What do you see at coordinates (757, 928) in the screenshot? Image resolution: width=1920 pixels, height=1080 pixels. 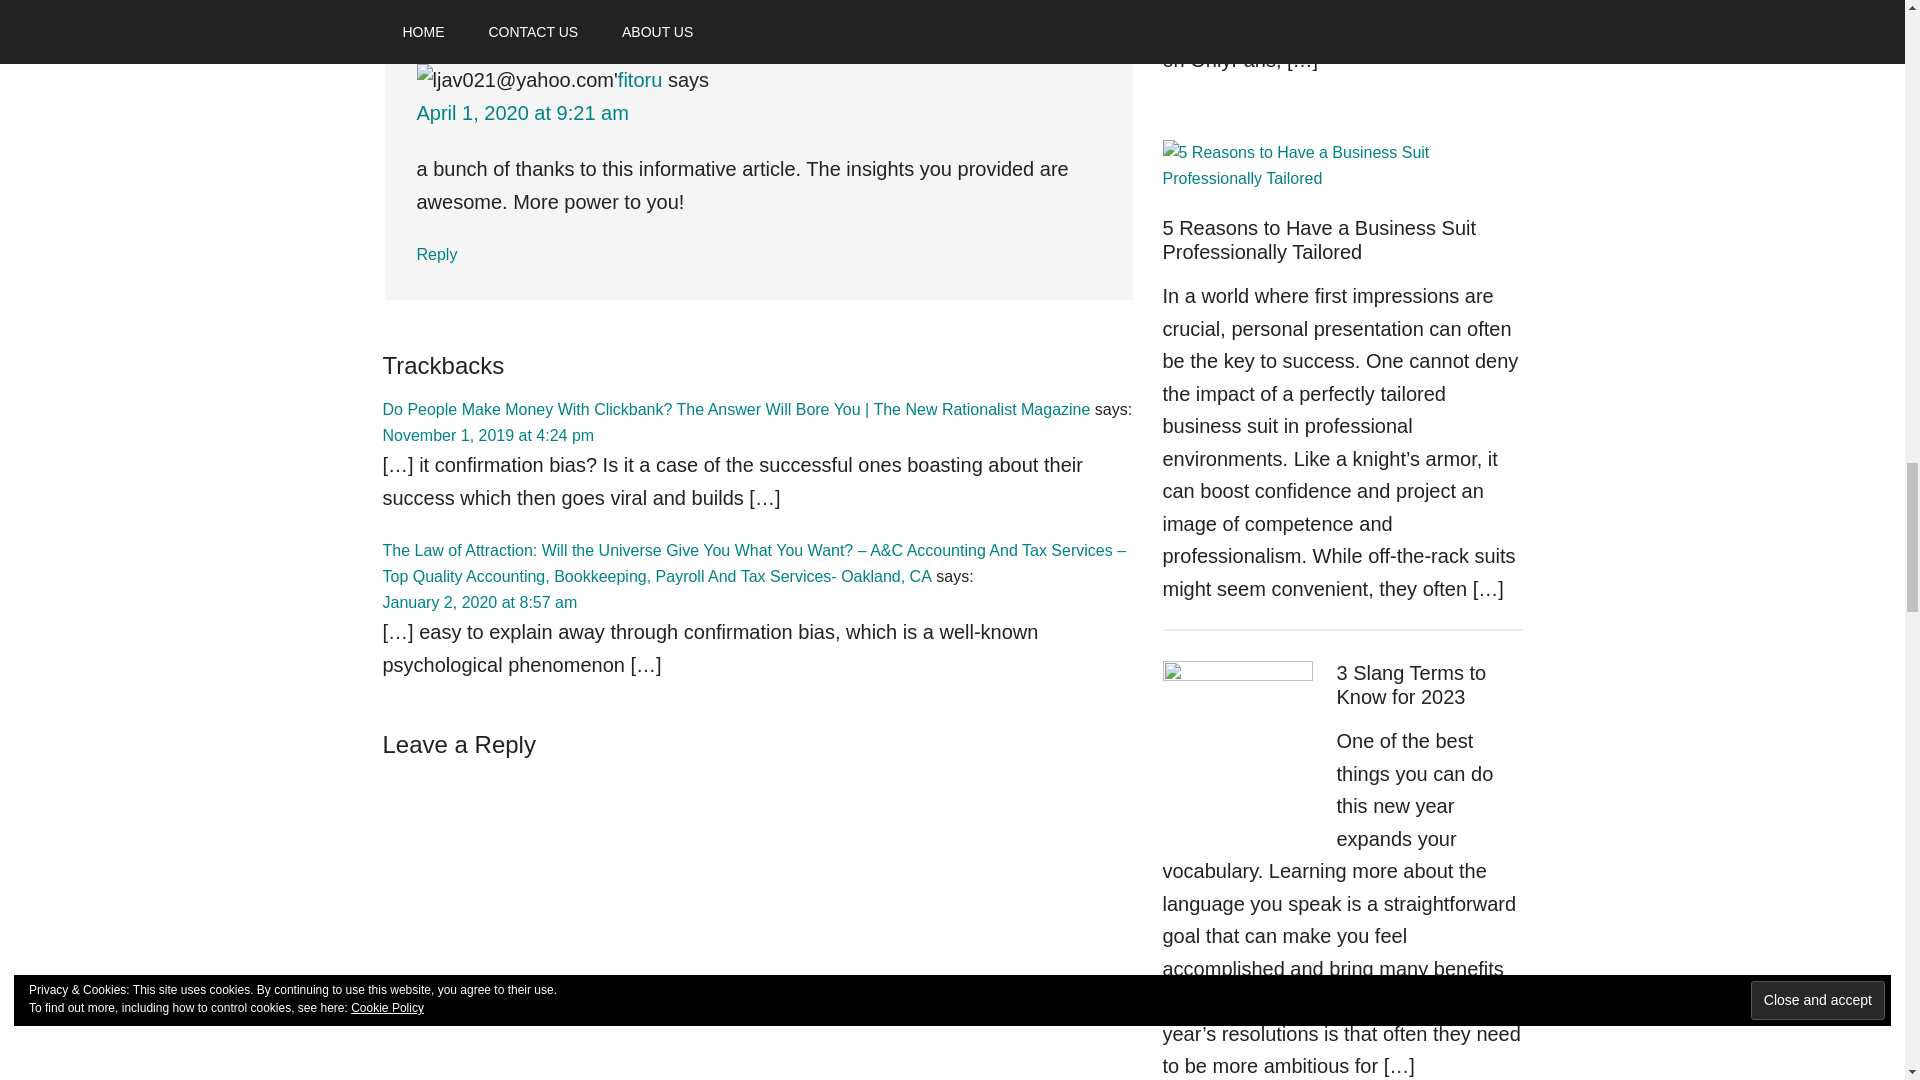 I see `Comment Form` at bounding box center [757, 928].